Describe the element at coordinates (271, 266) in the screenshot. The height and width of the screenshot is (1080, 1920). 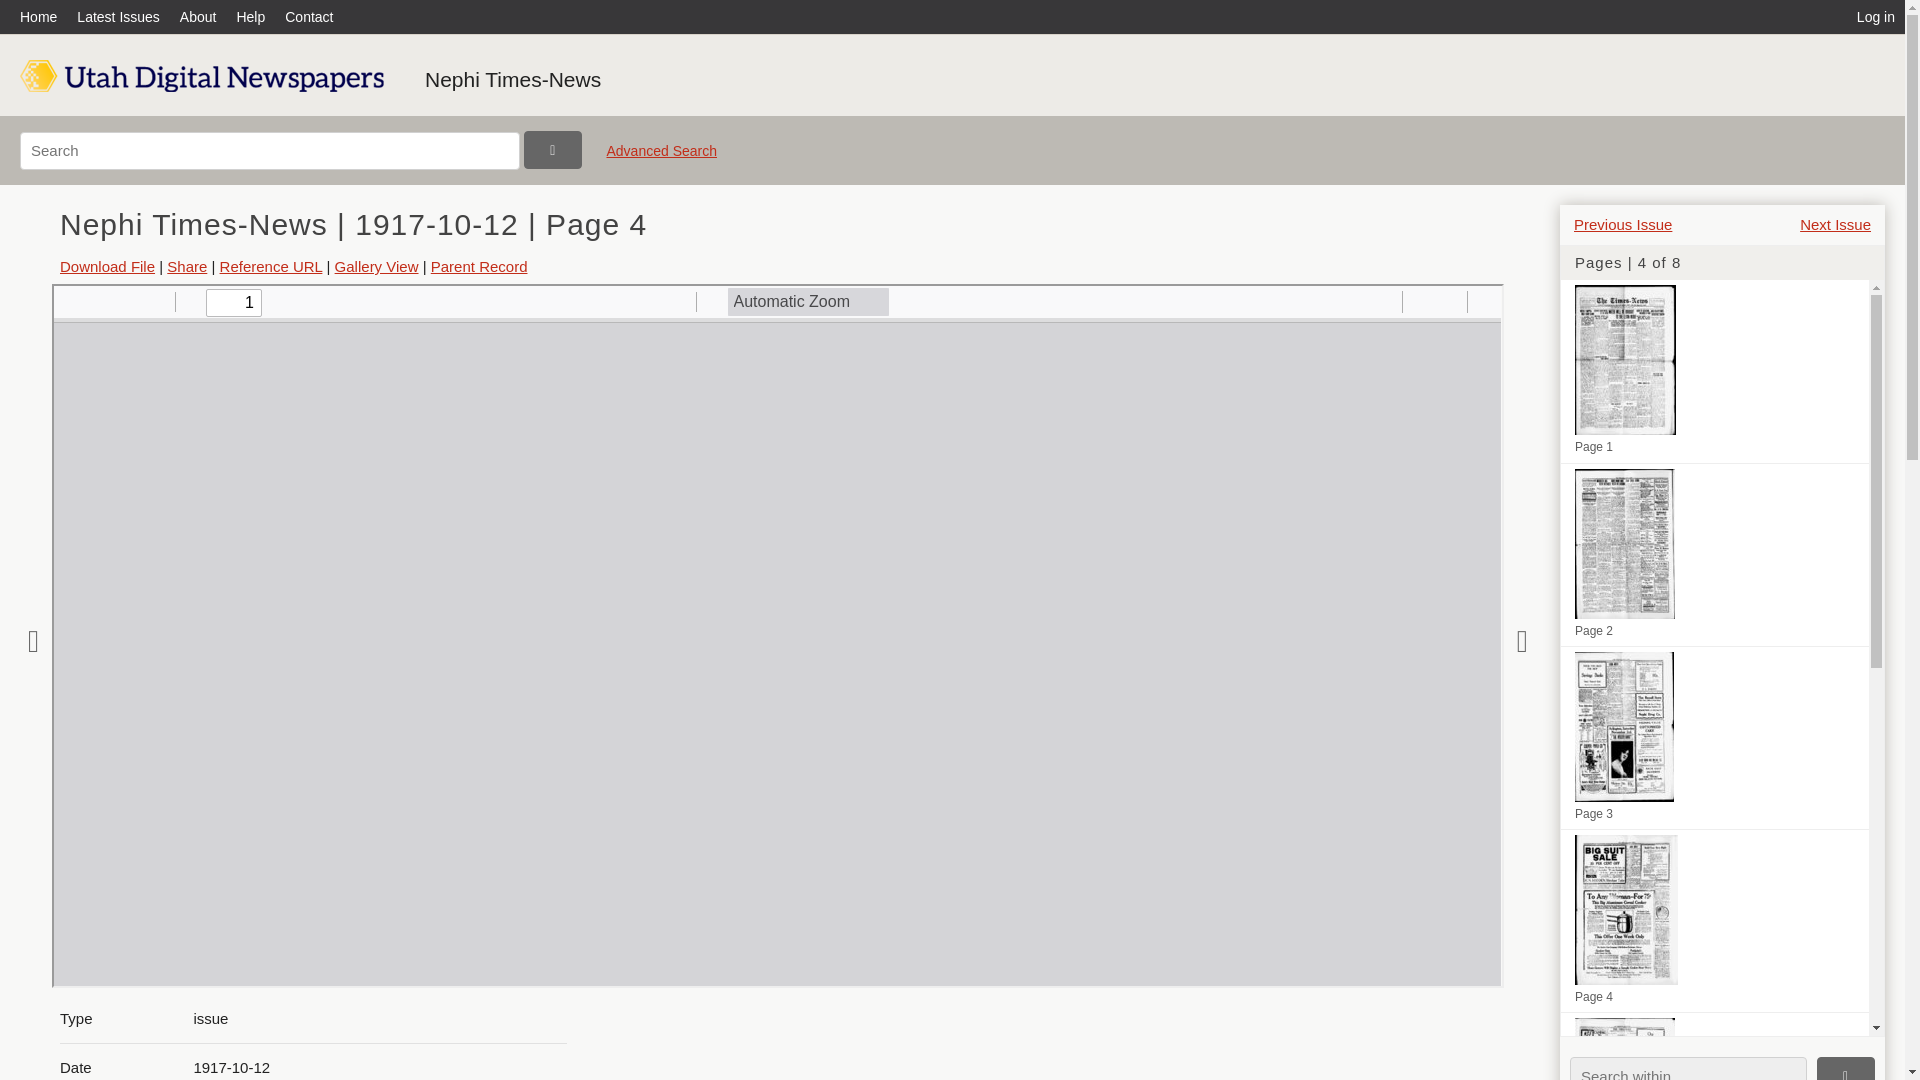
I see `Reference URL` at that location.